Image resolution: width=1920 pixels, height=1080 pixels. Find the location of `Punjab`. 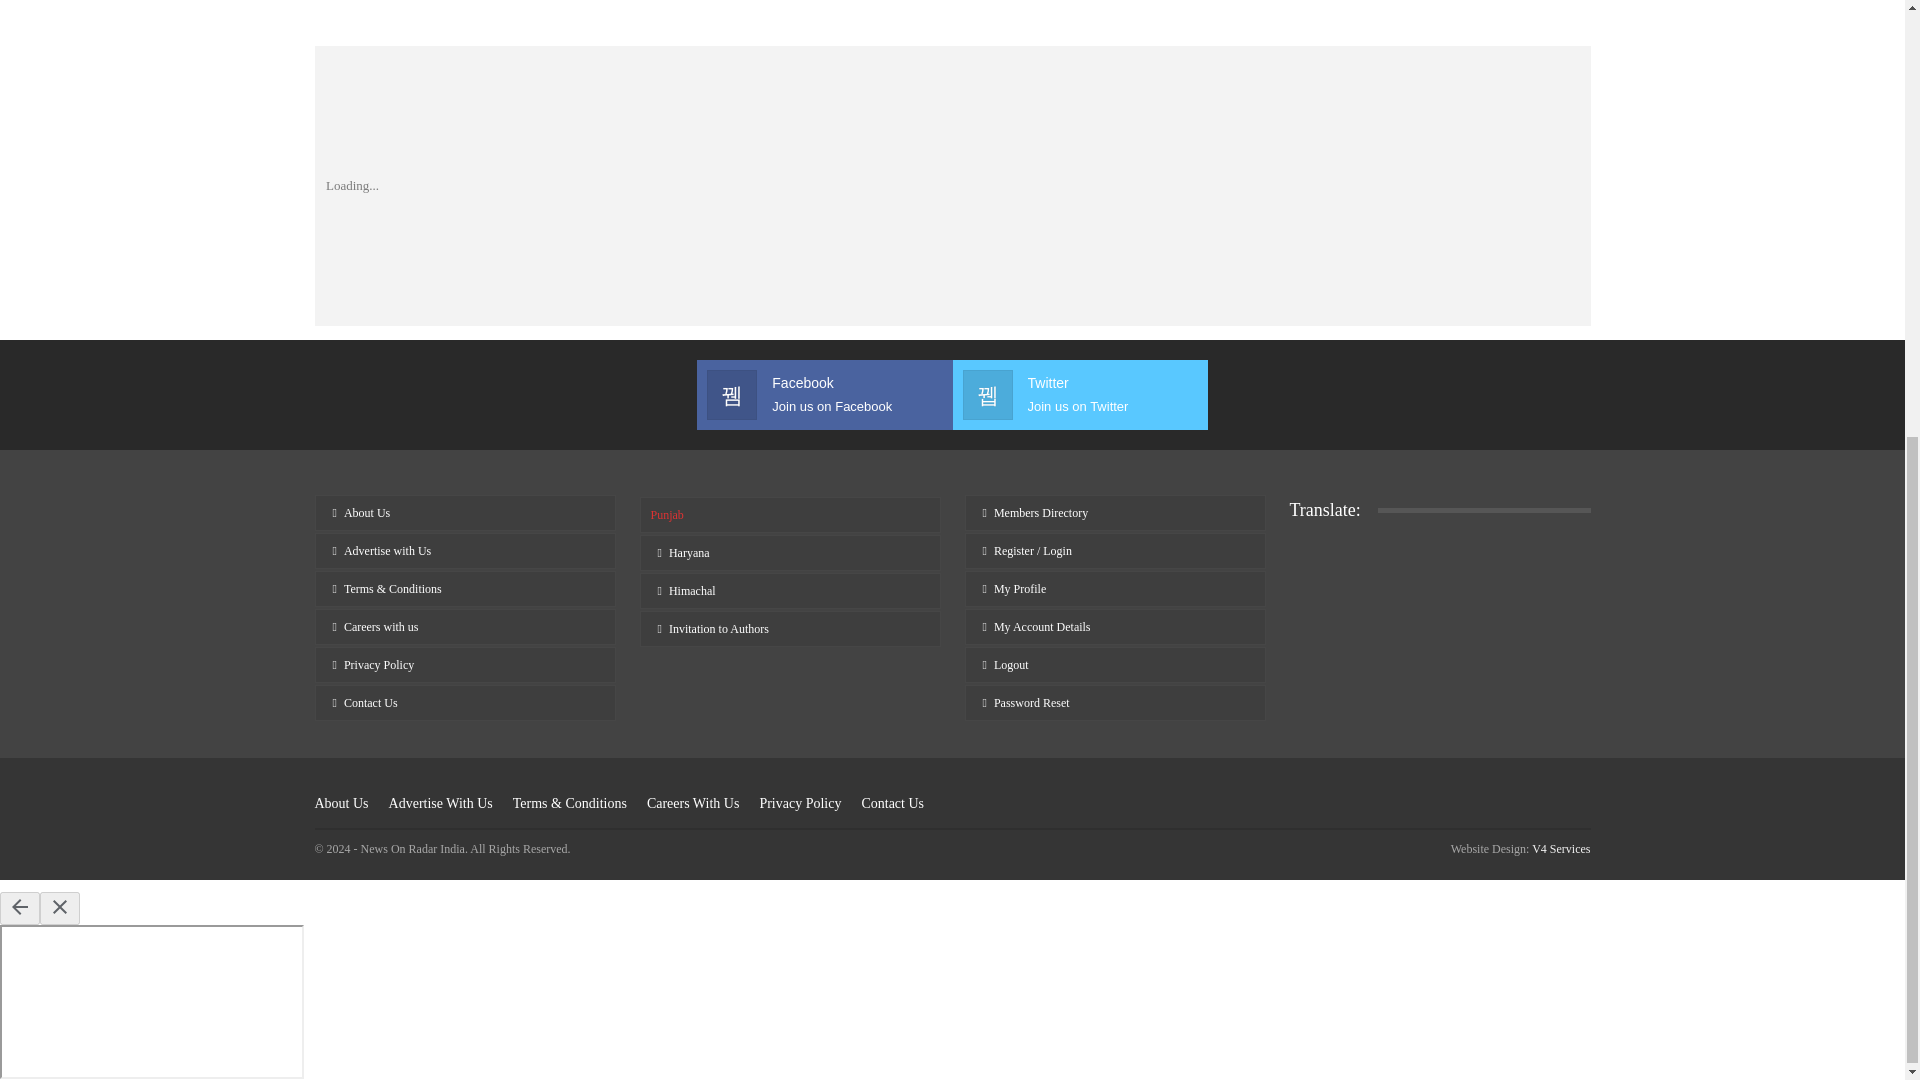

Punjab is located at coordinates (1078, 394).